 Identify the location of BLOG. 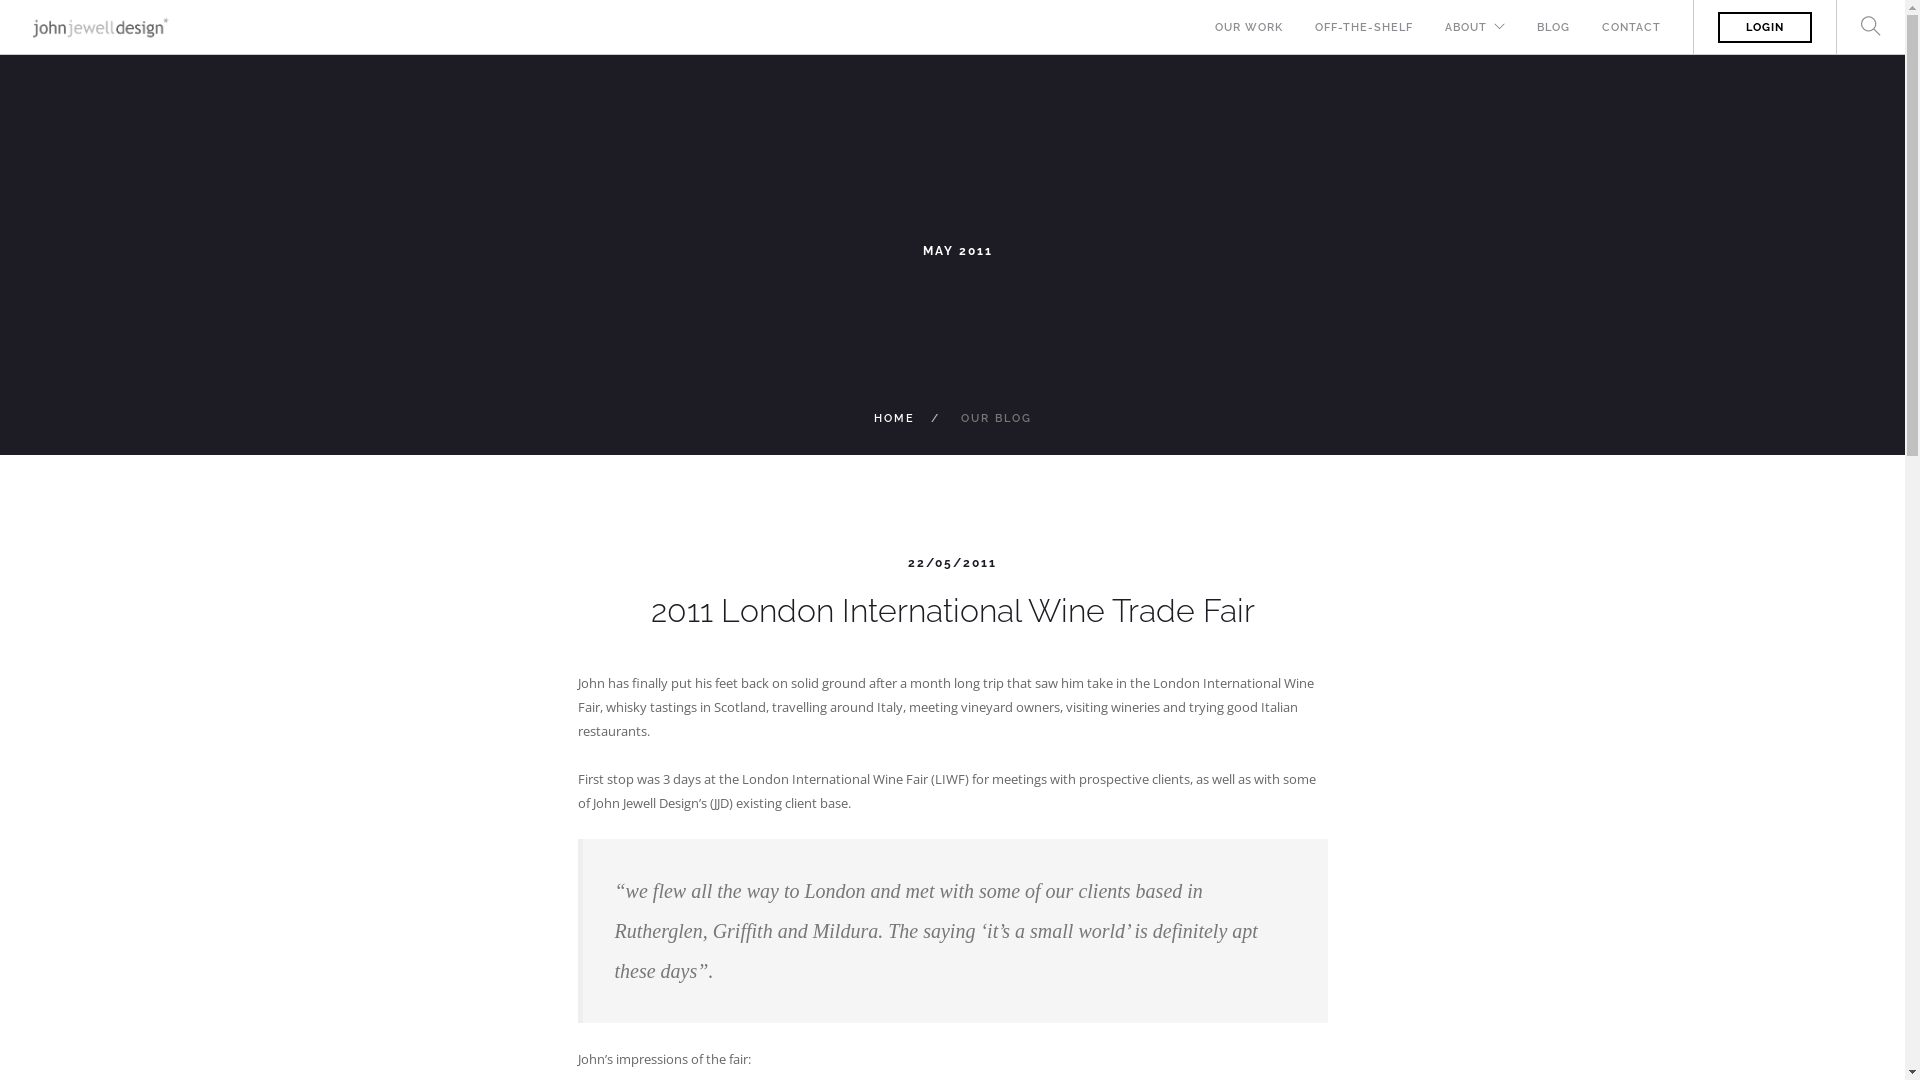
(1554, 28).